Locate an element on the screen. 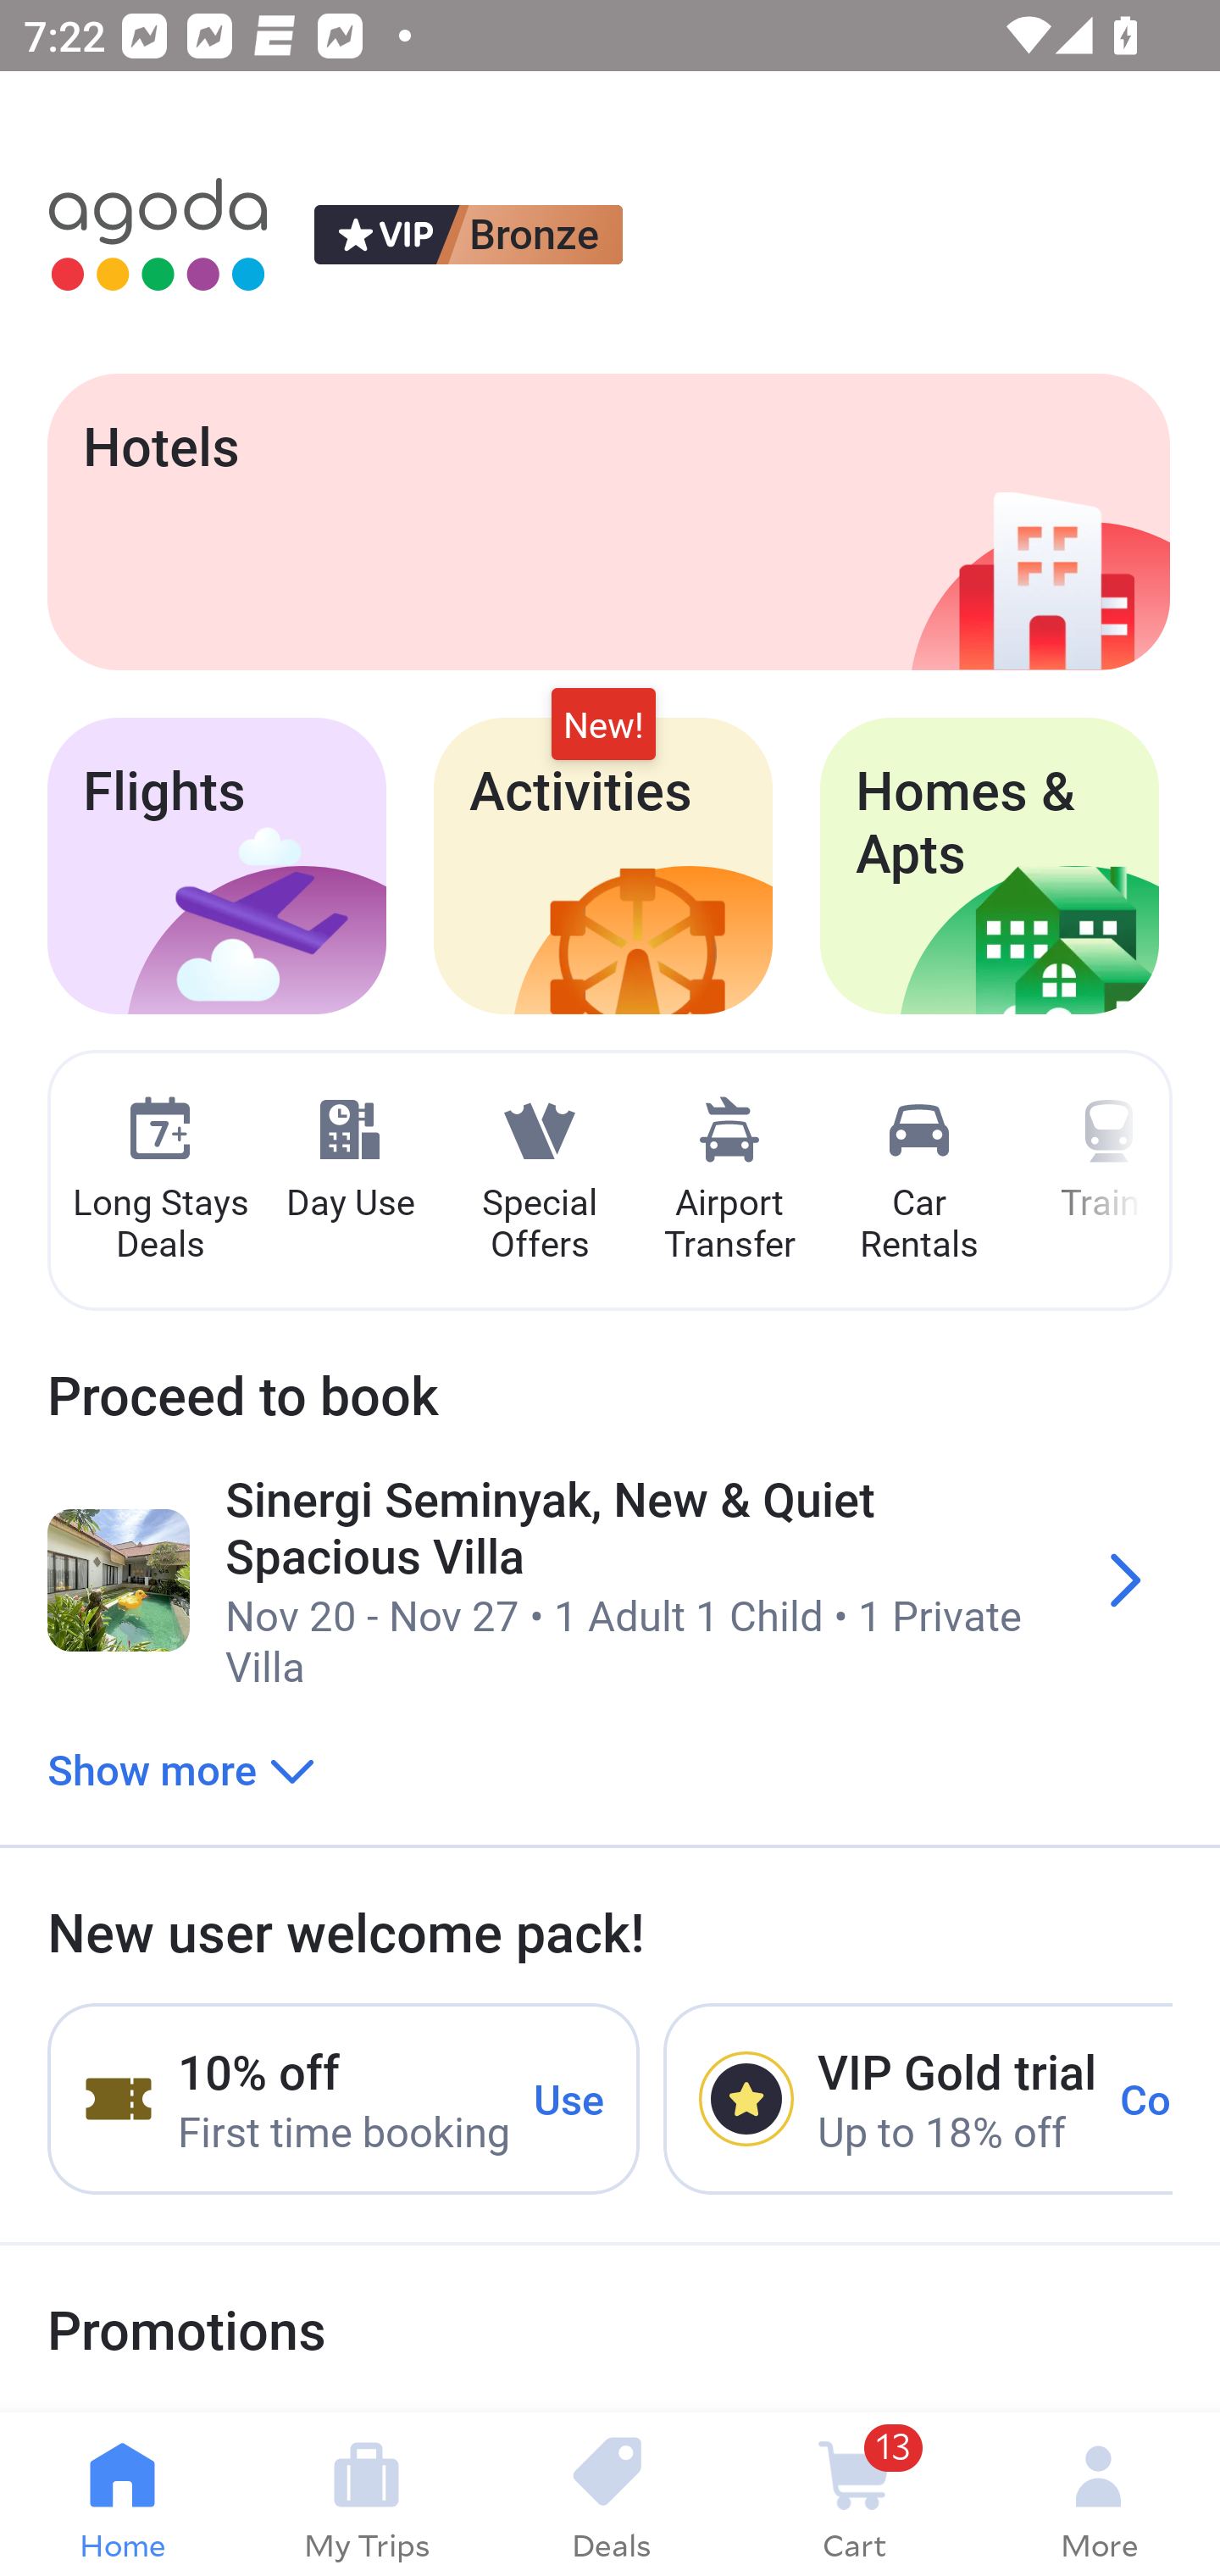 Image resolution: width=1220 pixels, height=2576 pixels. Show more is located at coordinates (181, 1768).